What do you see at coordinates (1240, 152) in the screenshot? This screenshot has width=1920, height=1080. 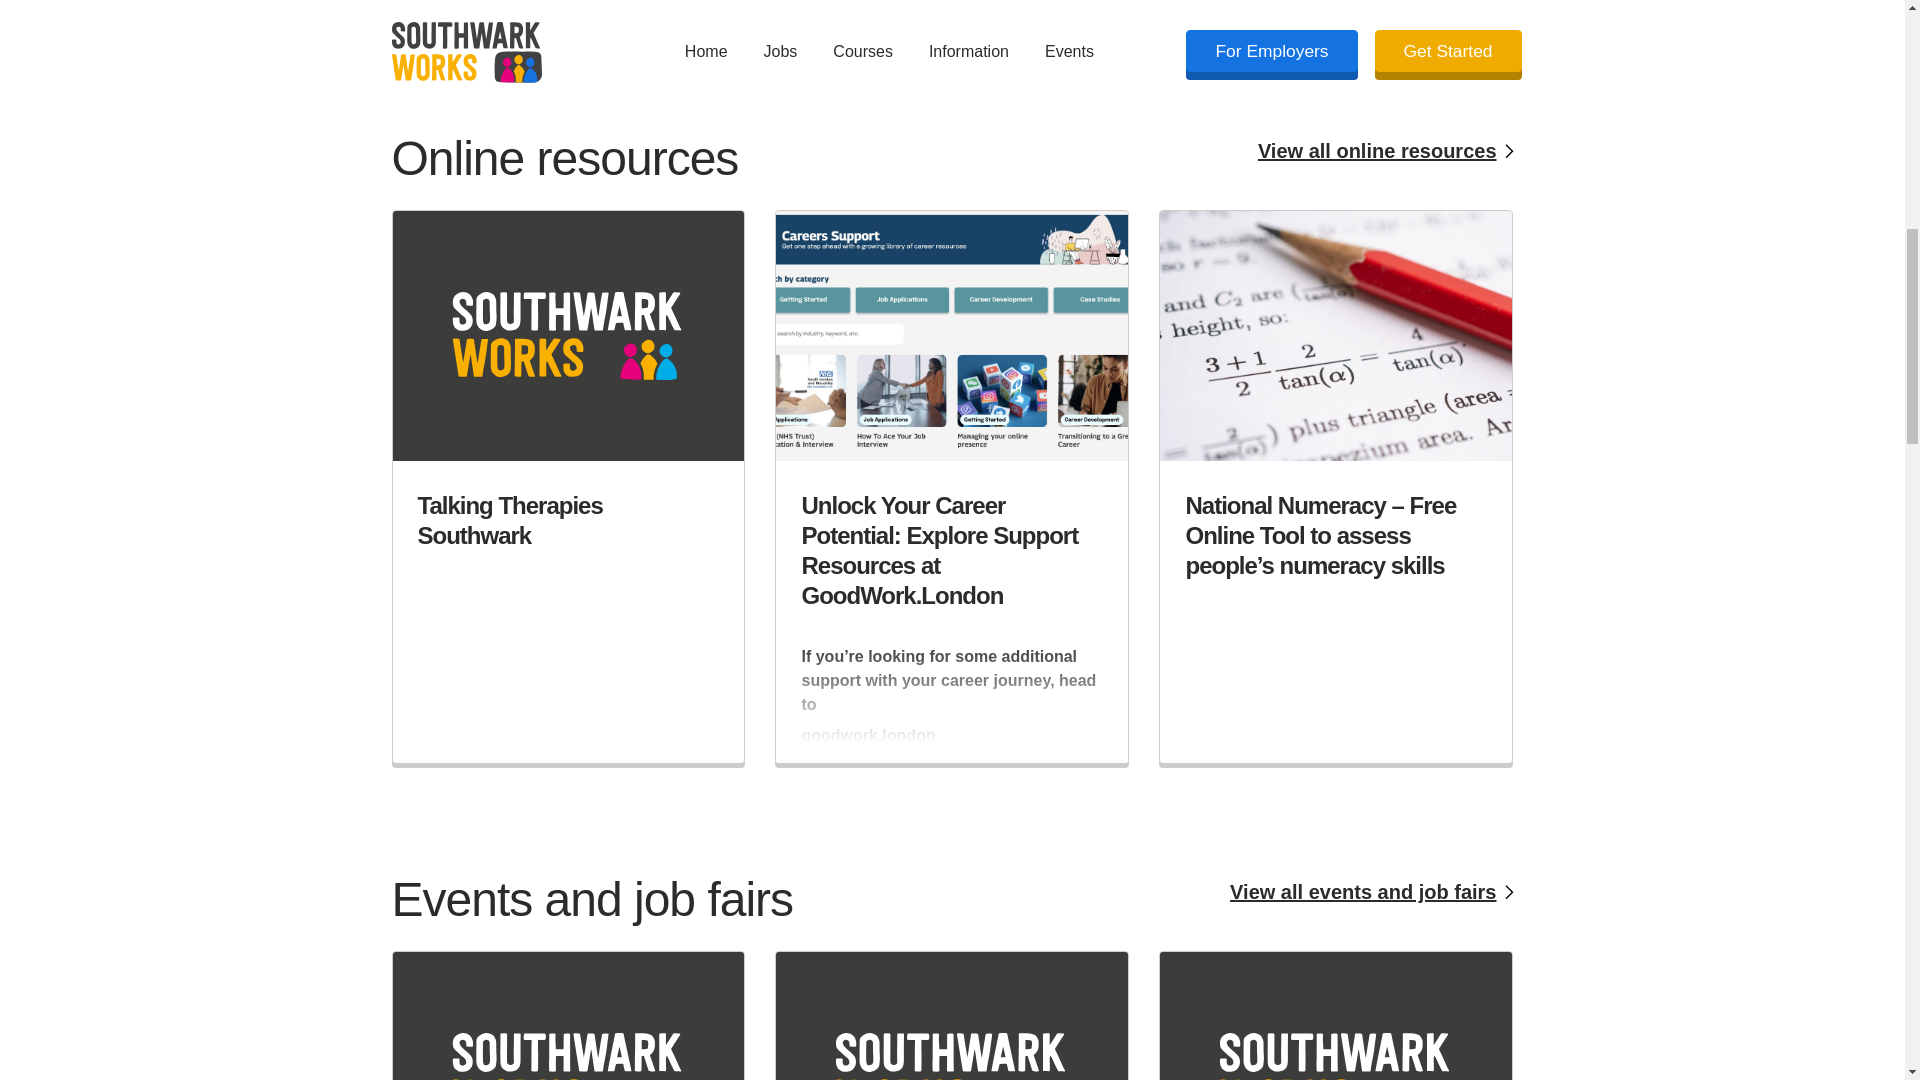 I see `View all online resources` at bounding box center [1240, 152].